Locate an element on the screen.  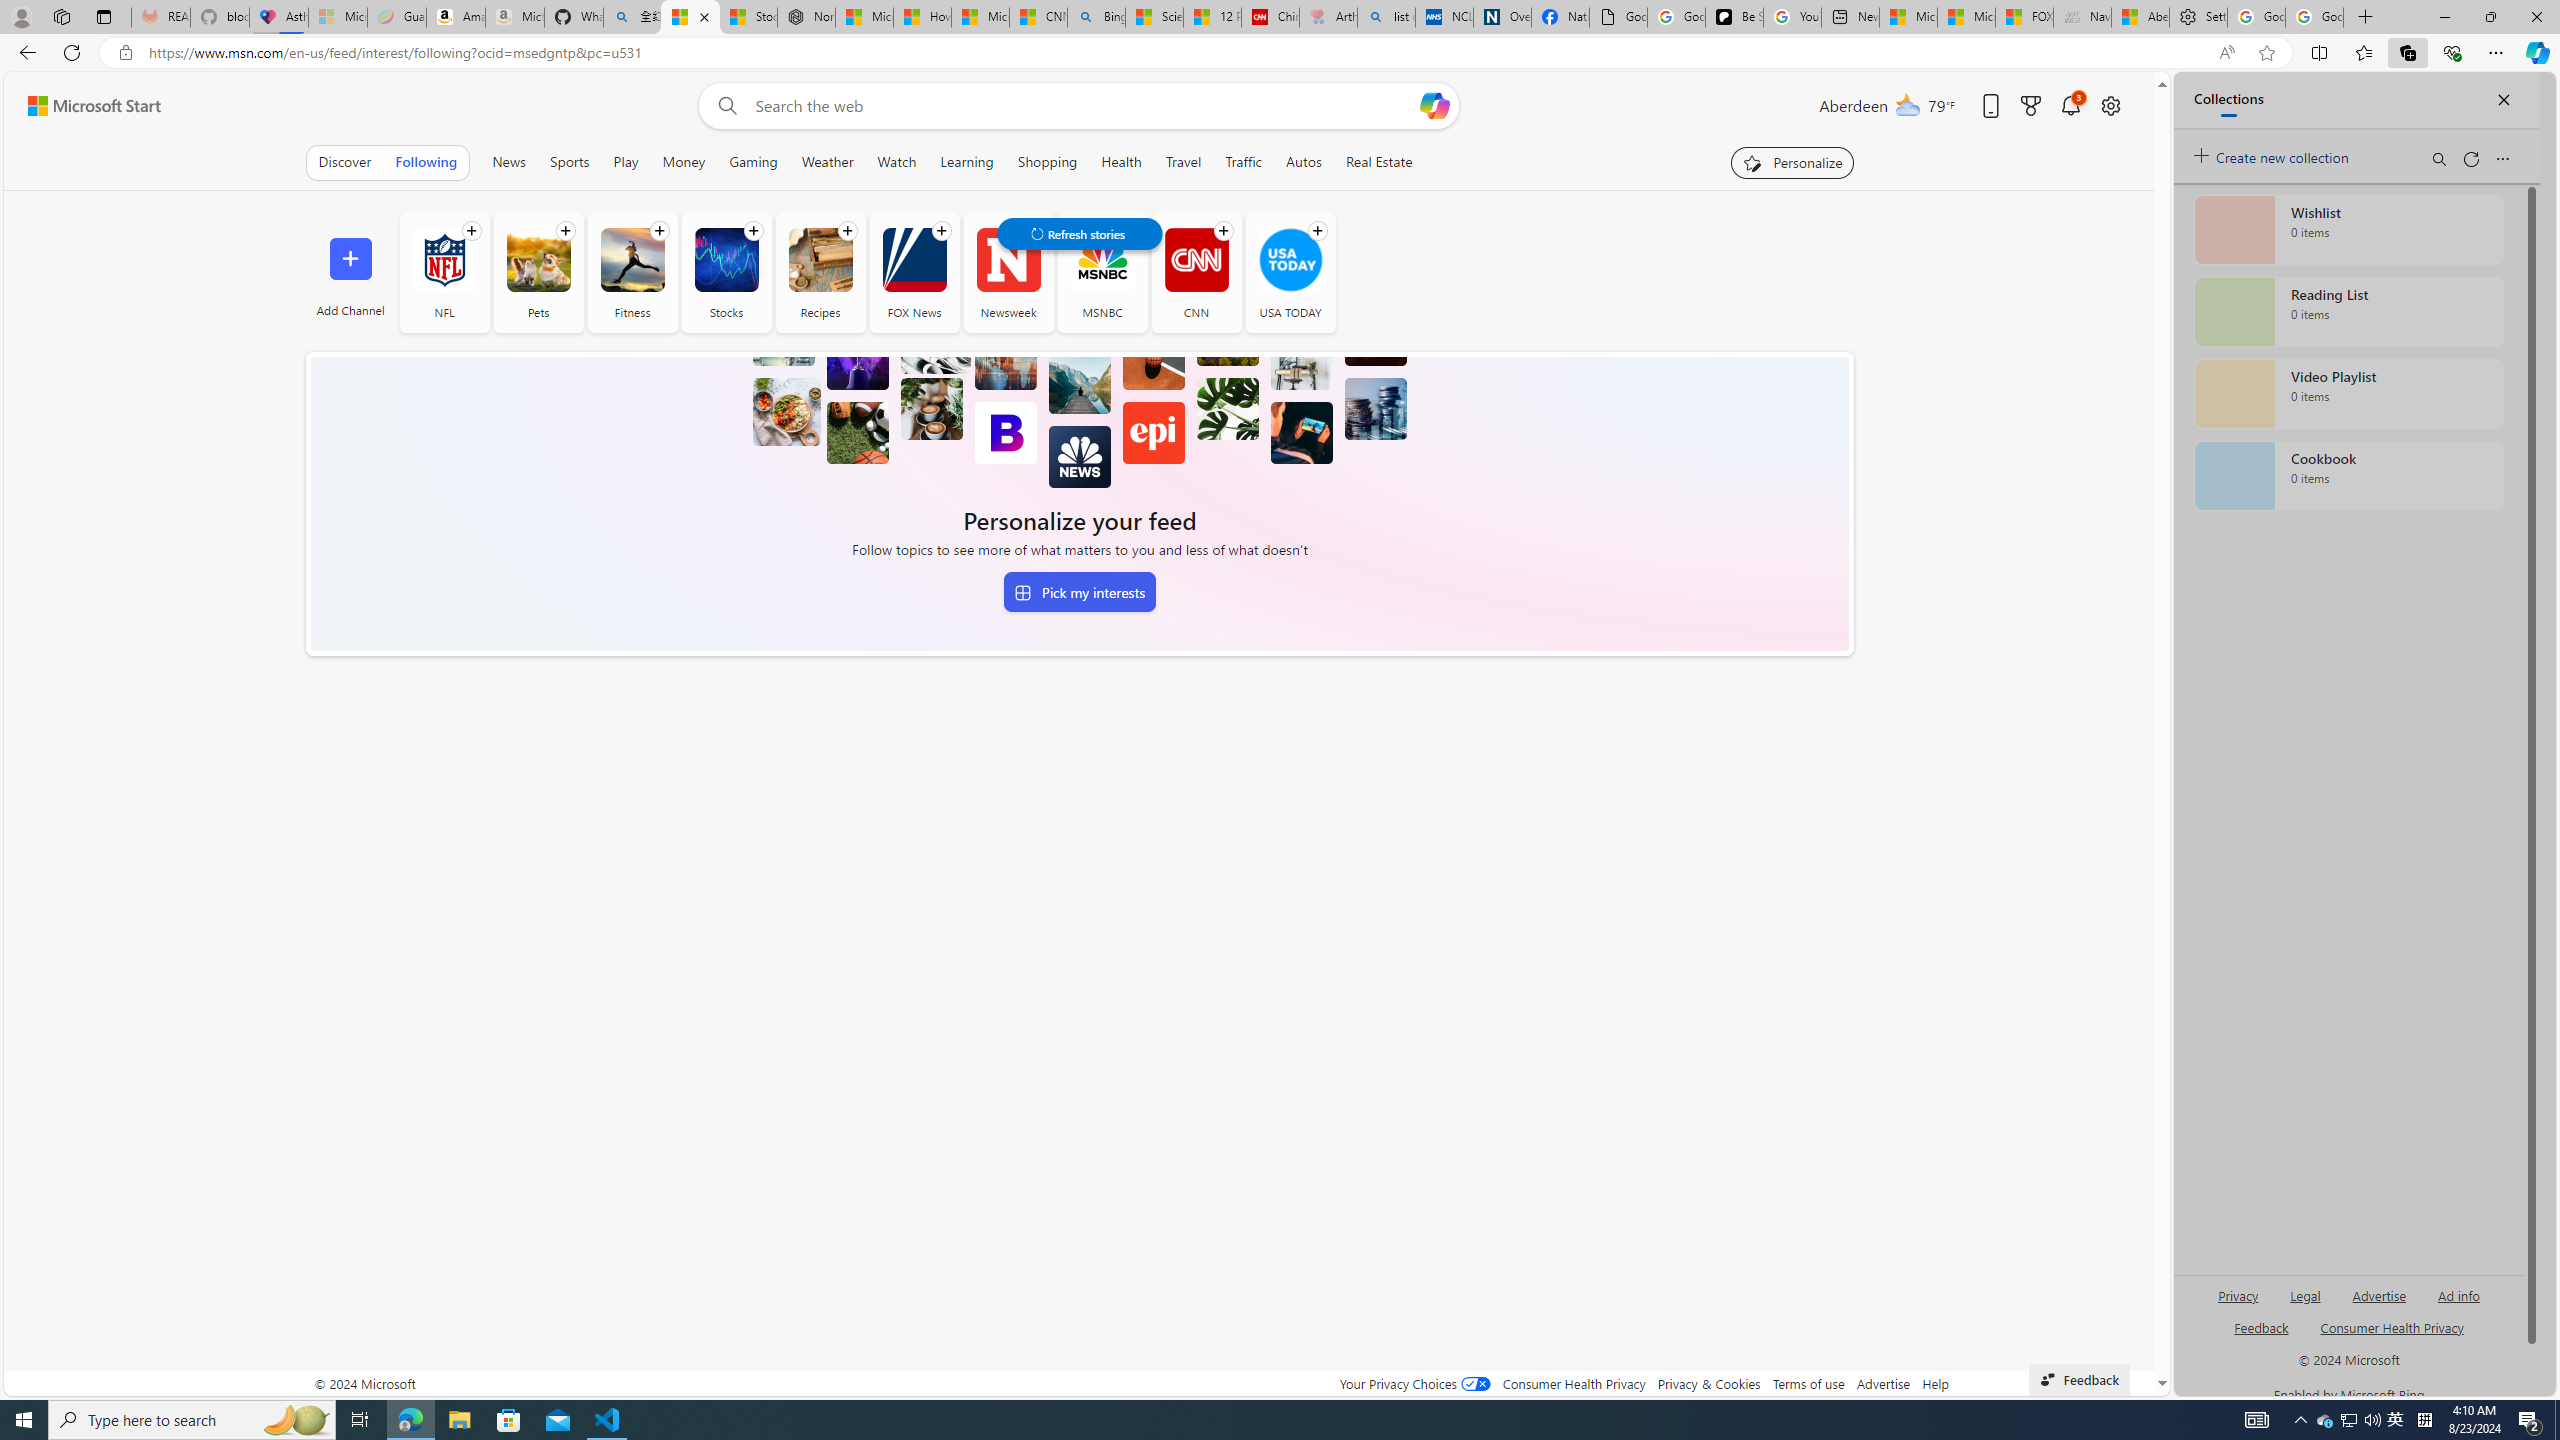
FOX News is located at coordinates (914, 272).